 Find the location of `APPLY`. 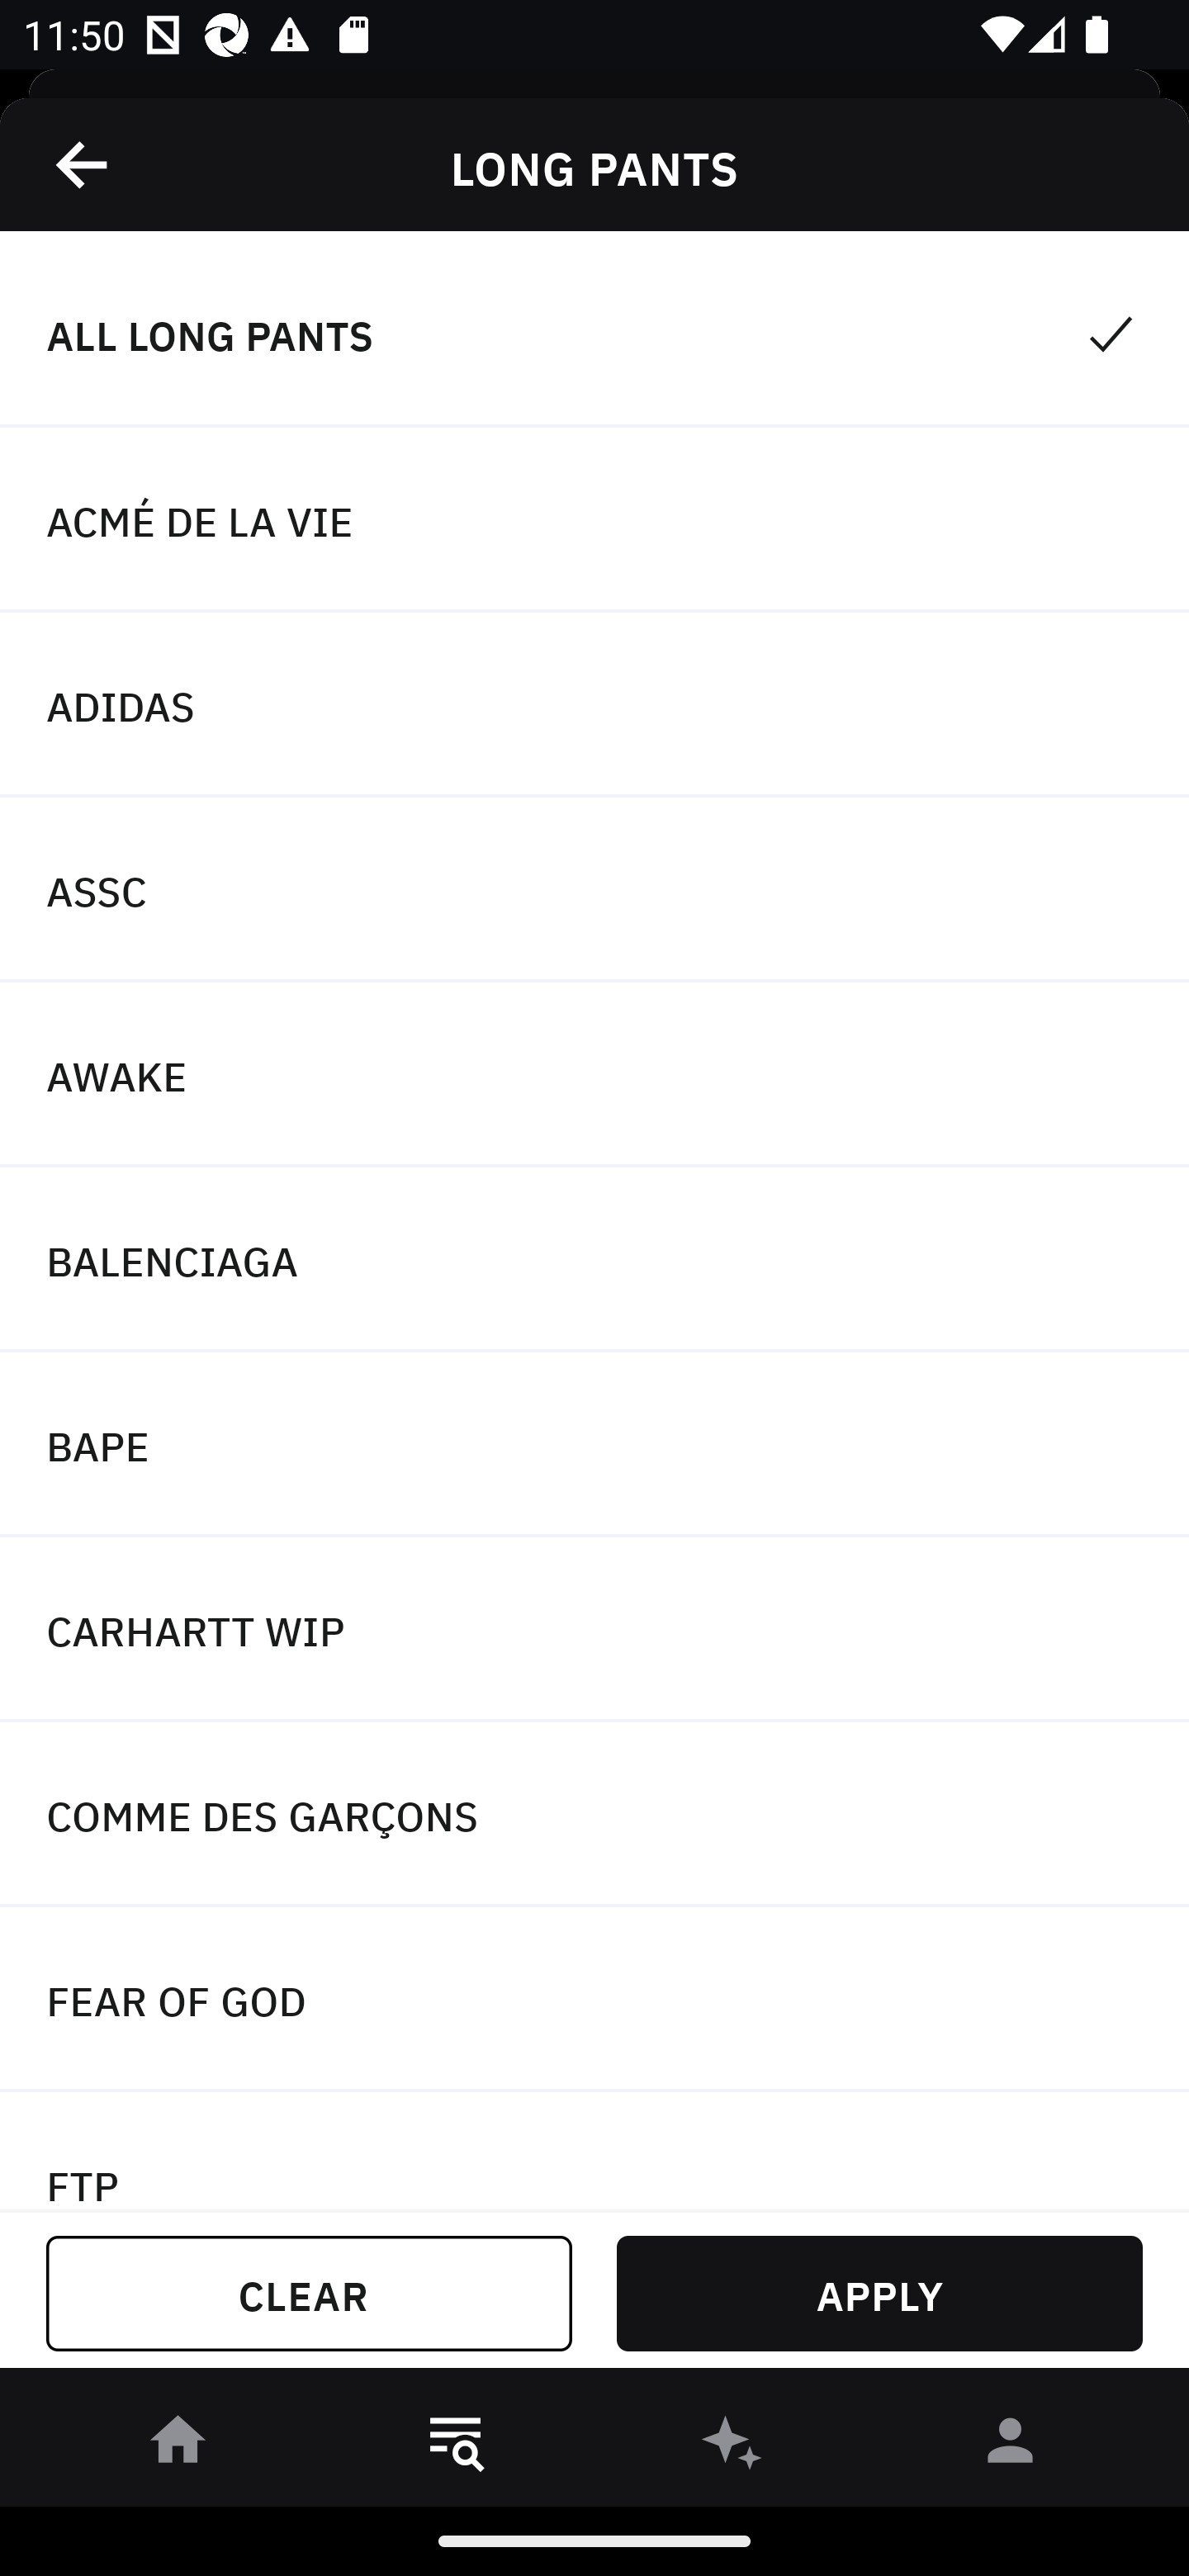

APPLY is located at coordinates (879, 2294).